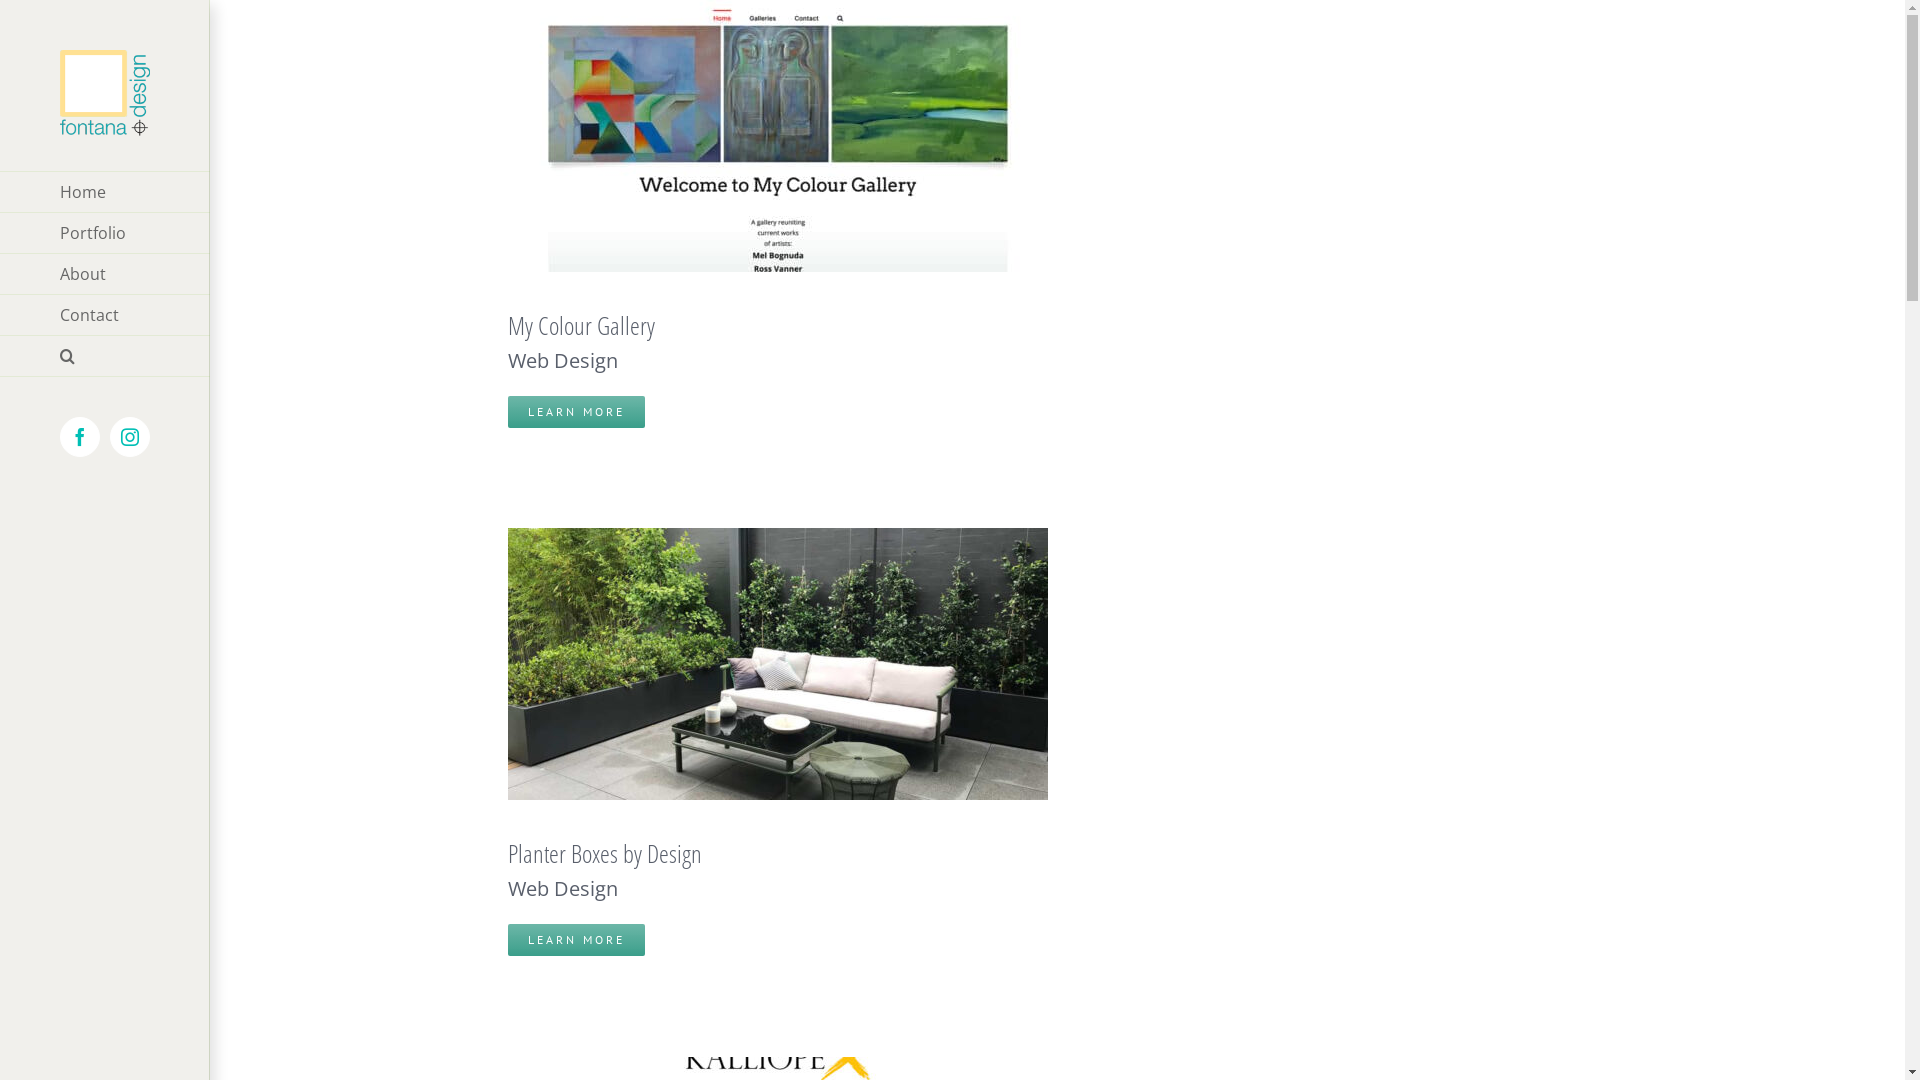 This screenshot has height=1080, width=1920. What do you see at coordinates (105, 316) in the screenshot?
I see `Contact` at bounding box center [105, 316].